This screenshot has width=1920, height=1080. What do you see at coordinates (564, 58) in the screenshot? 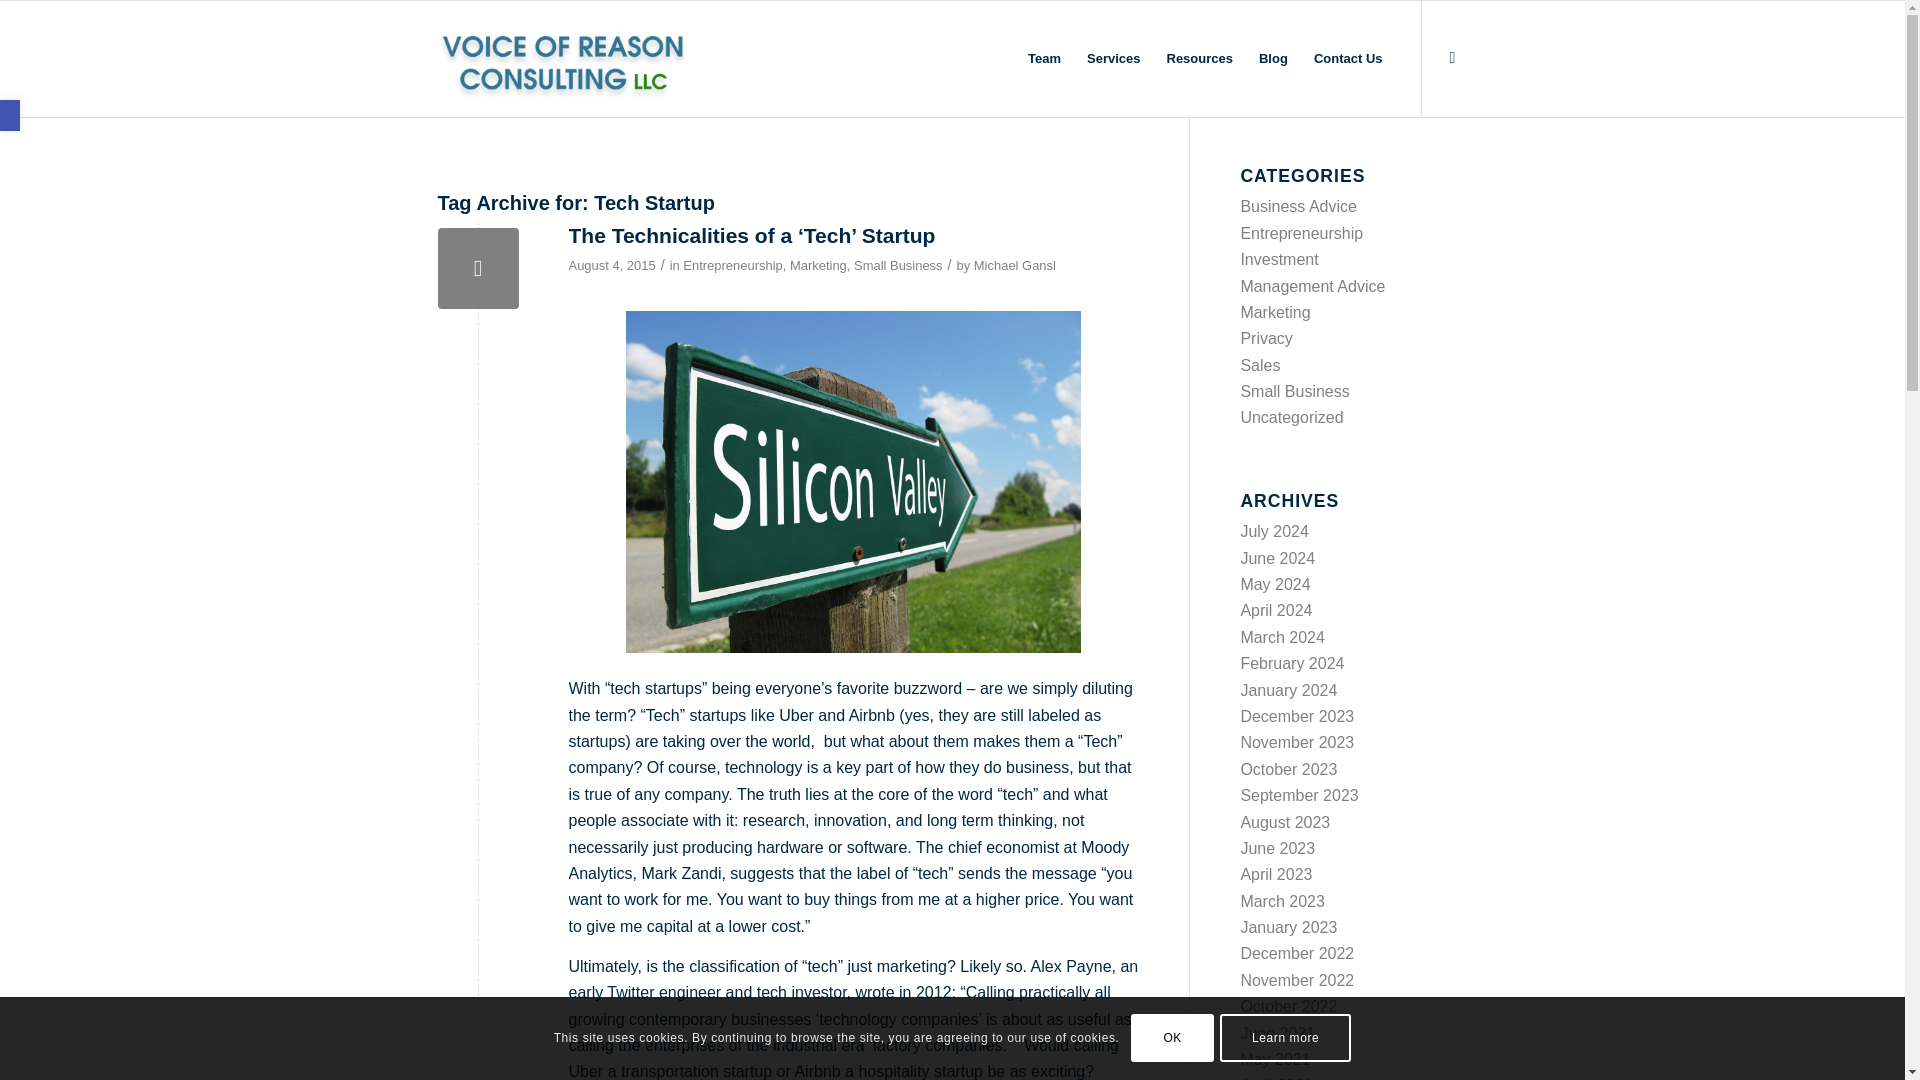
I see `TransparentLogo` at bounding box center [564, 58].